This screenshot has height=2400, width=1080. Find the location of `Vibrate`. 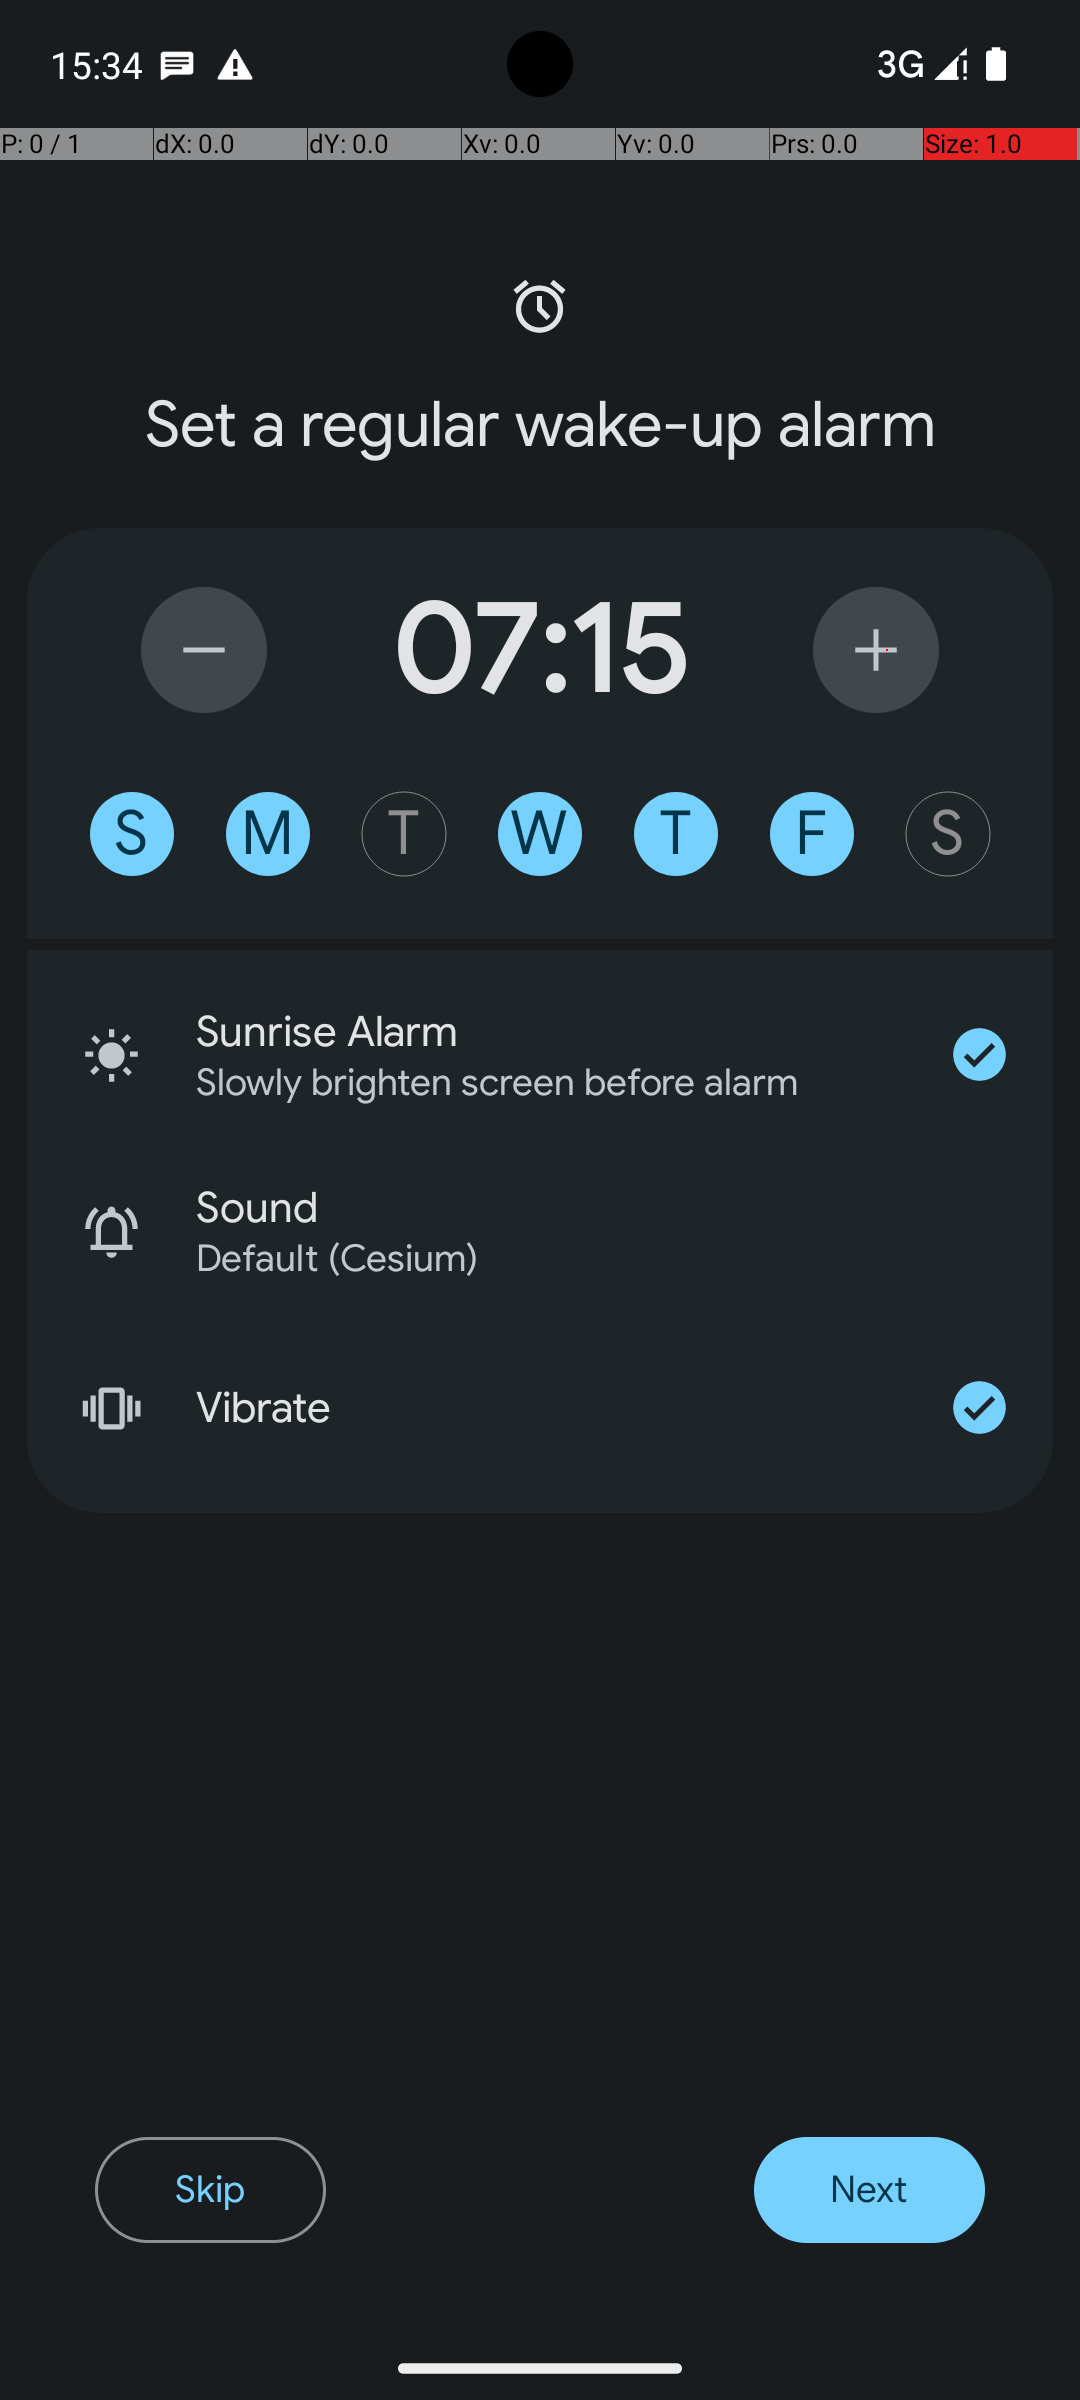

Vibrate is located at coordinates (551, 1408).